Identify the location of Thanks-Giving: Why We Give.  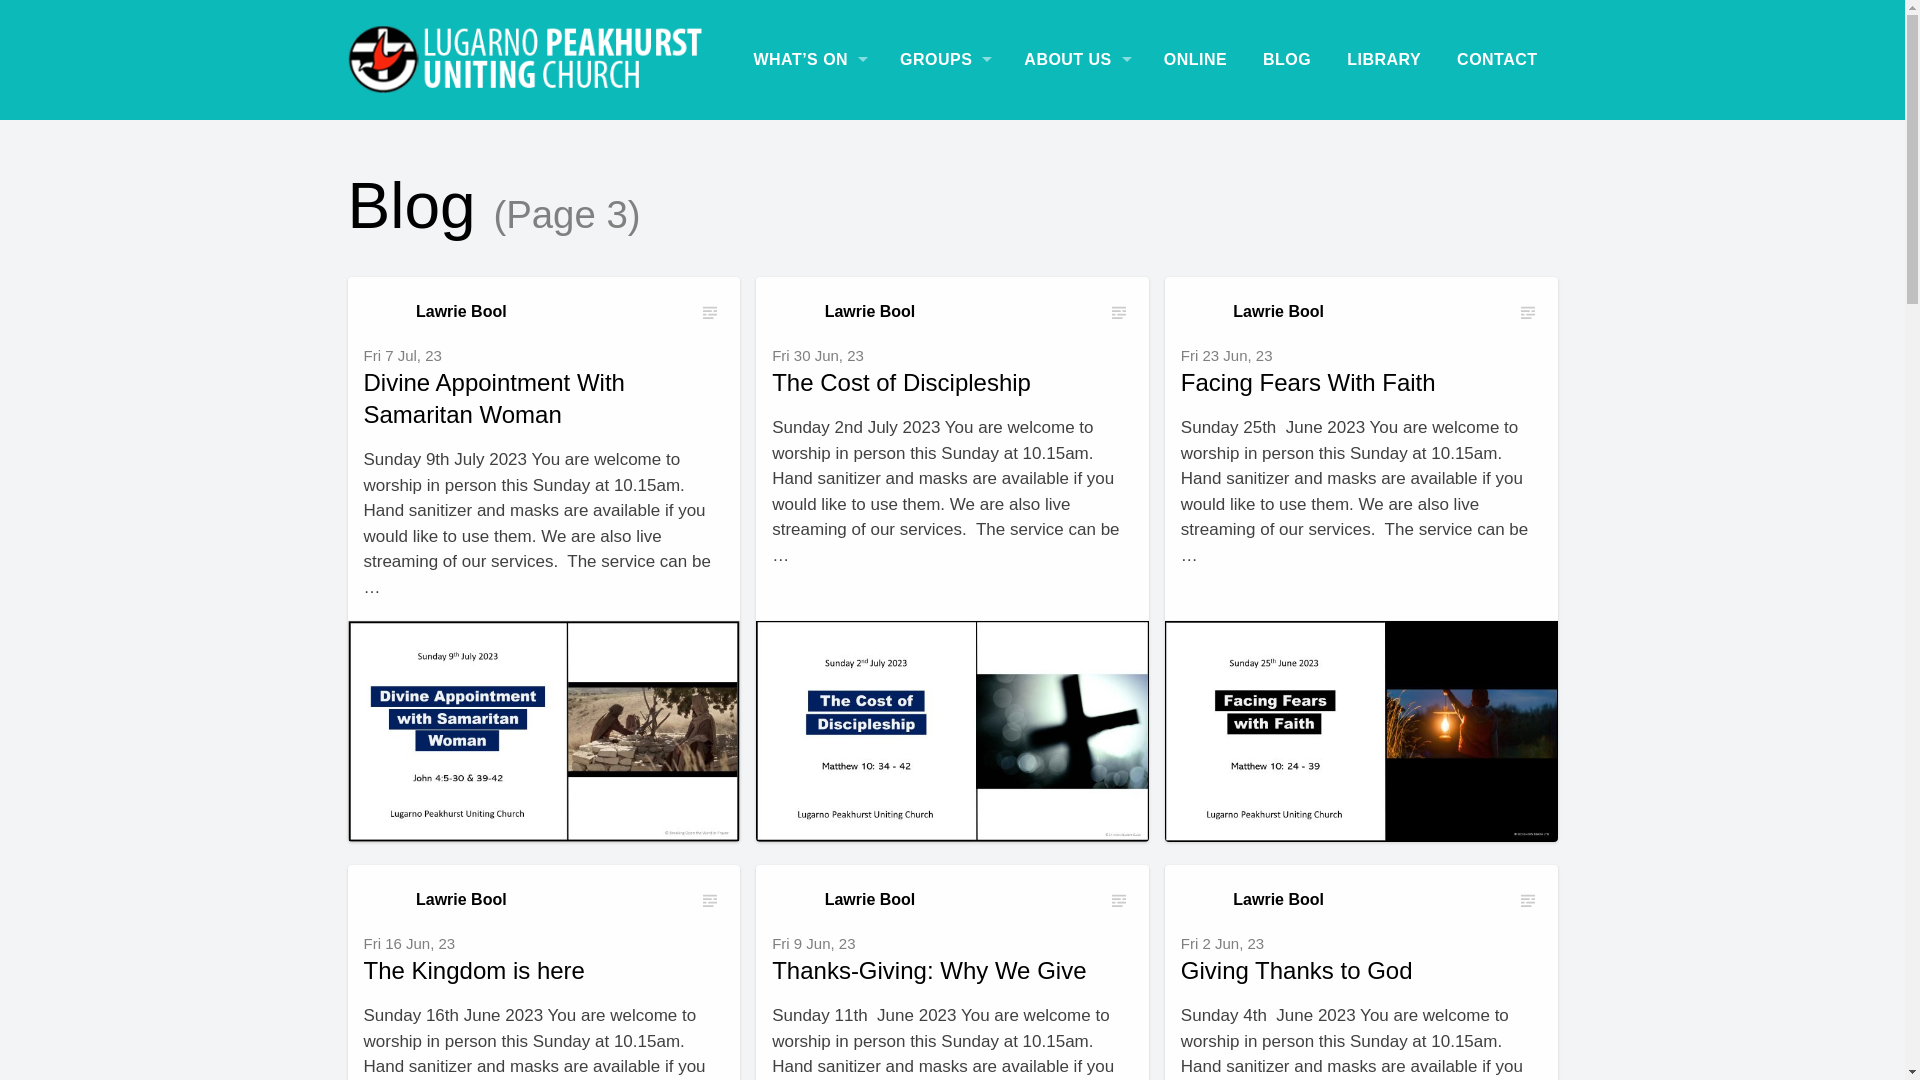
(929, 970).